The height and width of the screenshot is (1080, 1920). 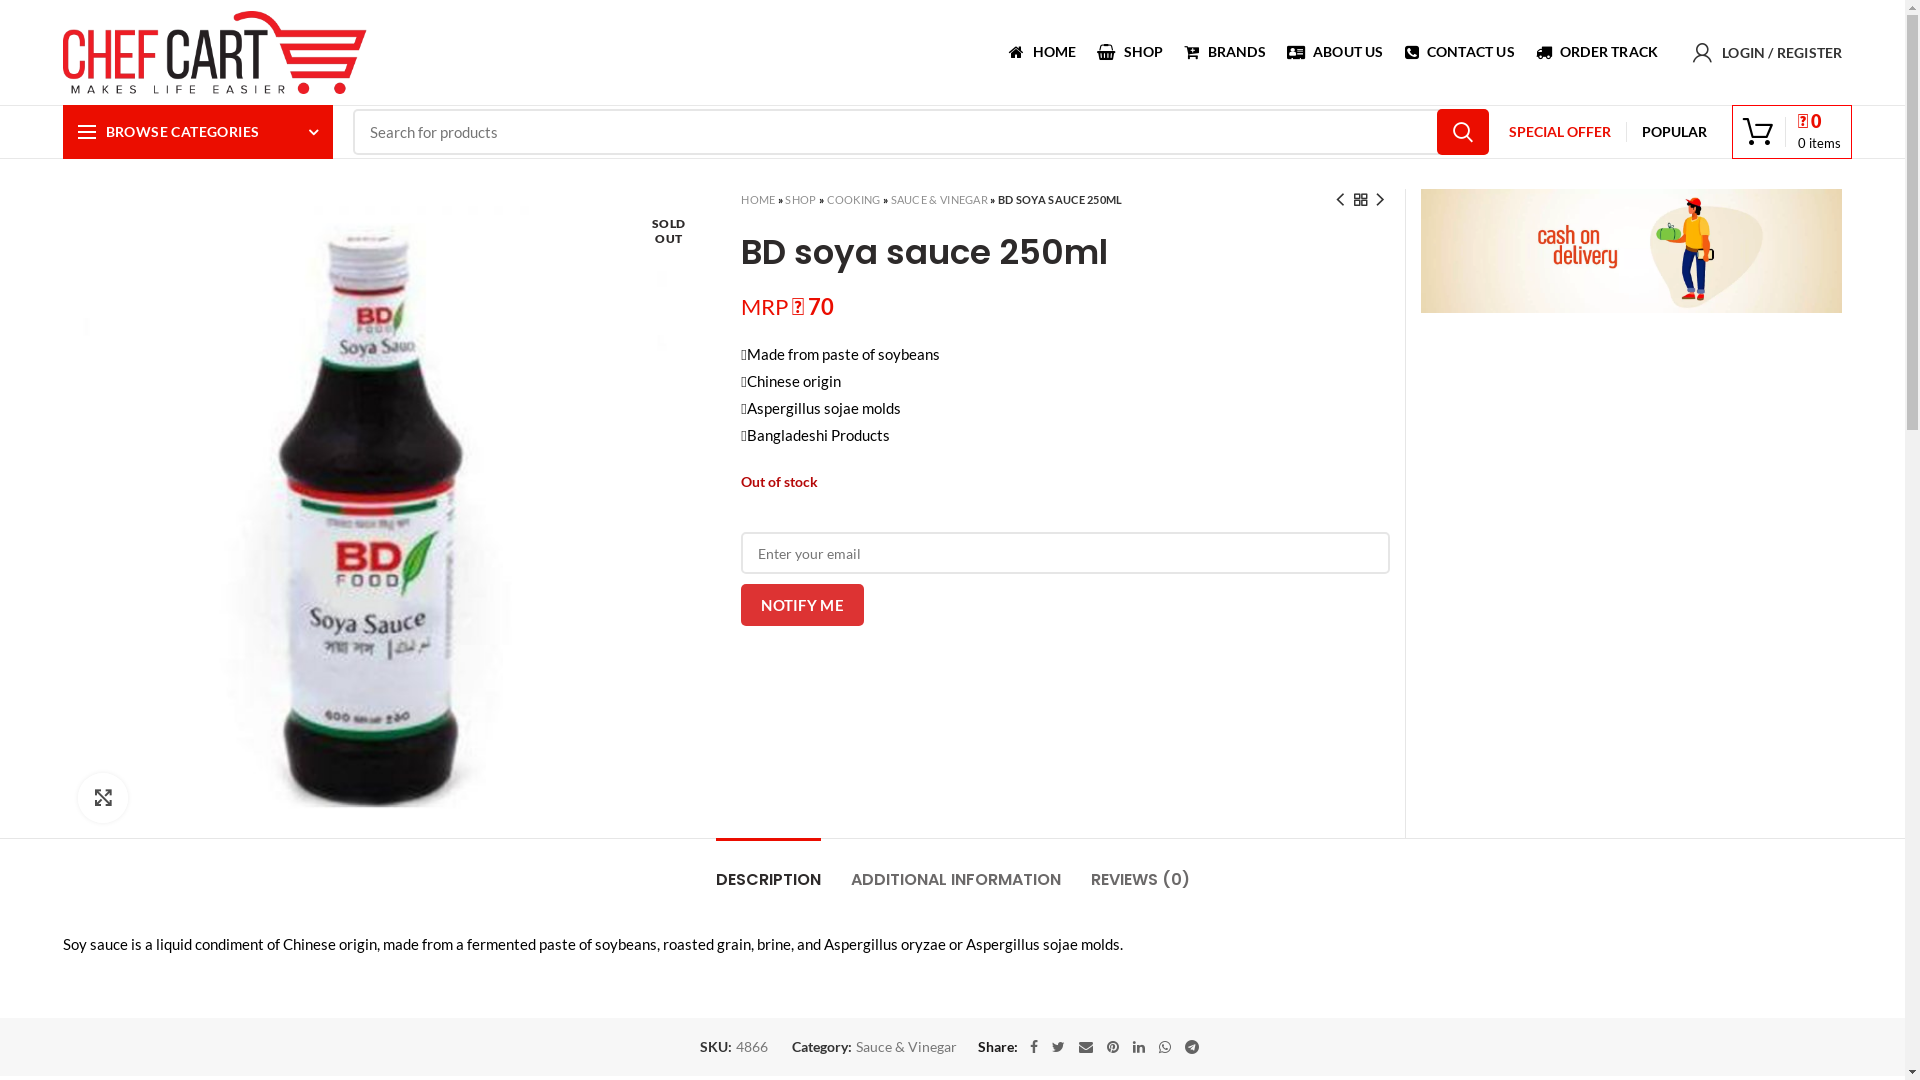 I want to click on BRANDS, so click(x=1224, y=52).